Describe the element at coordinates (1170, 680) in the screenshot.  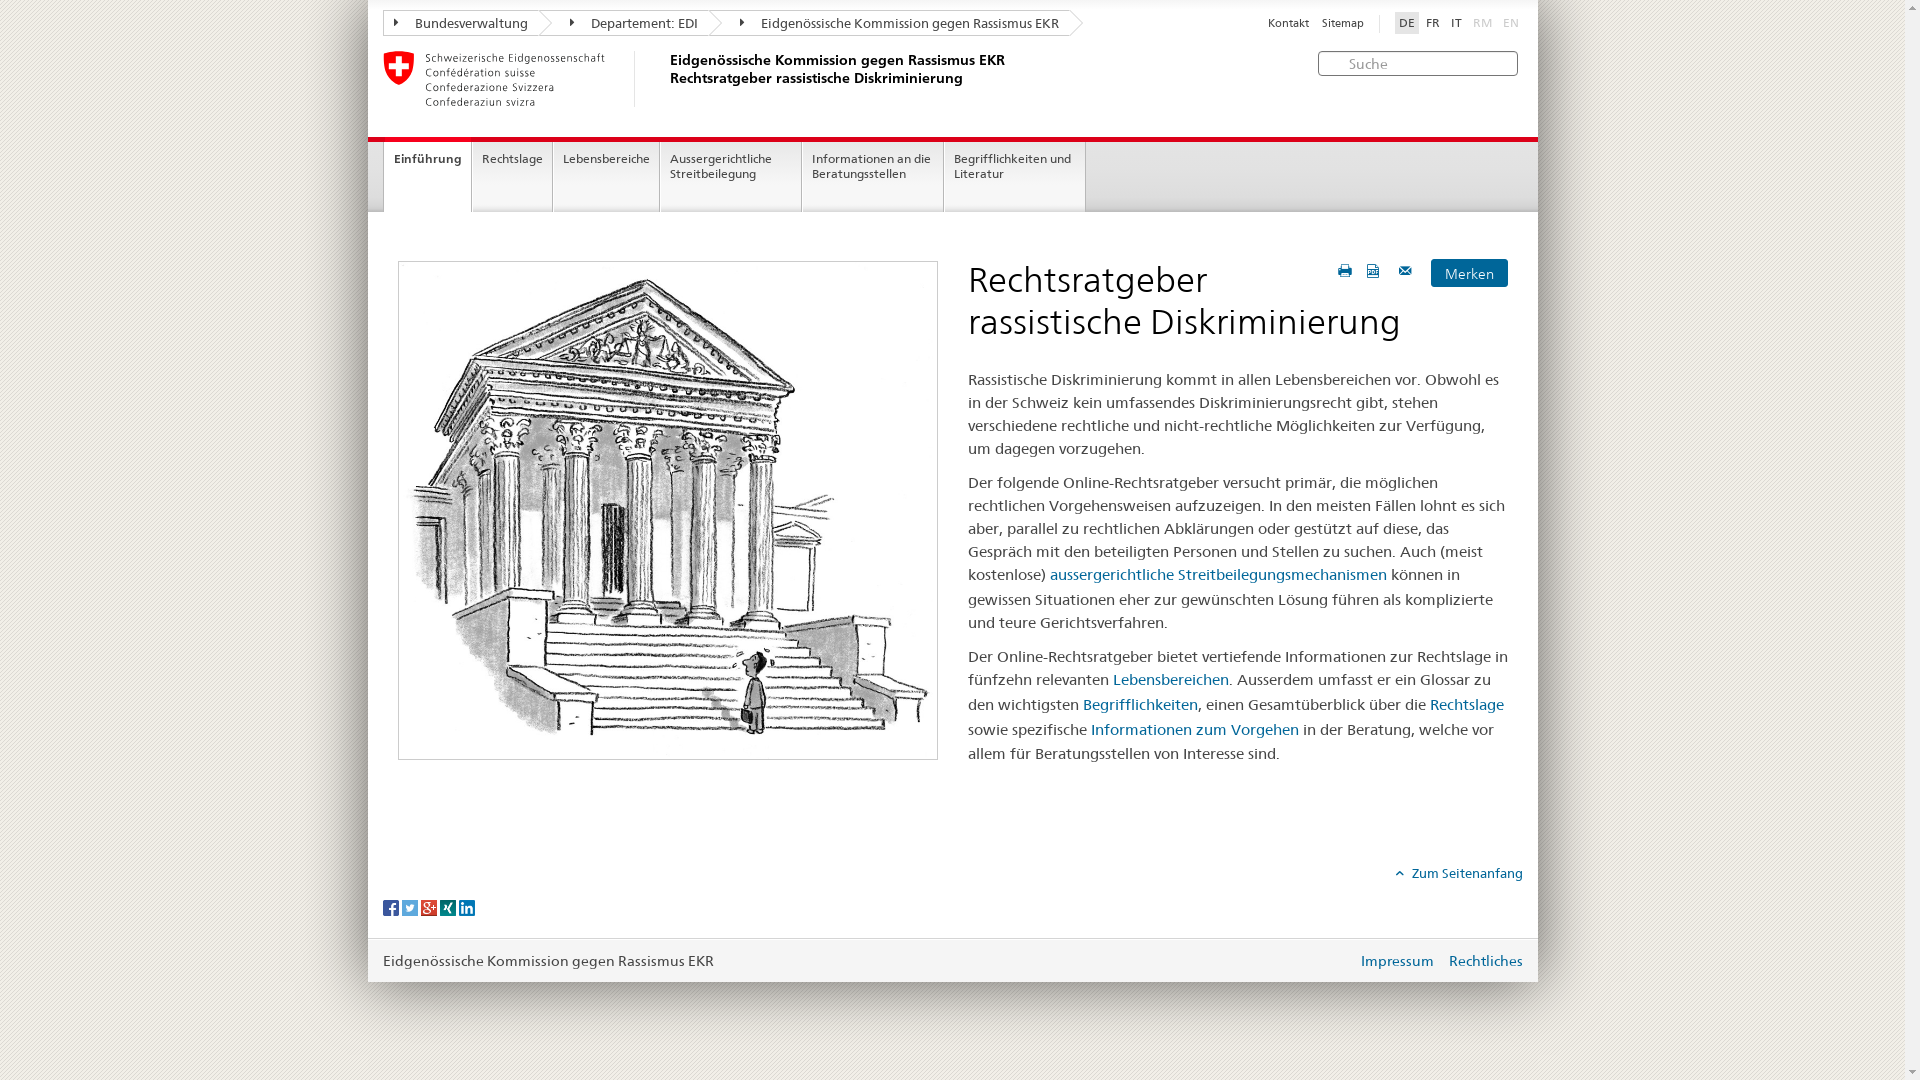
I see `Lebensbereichen` at that location.